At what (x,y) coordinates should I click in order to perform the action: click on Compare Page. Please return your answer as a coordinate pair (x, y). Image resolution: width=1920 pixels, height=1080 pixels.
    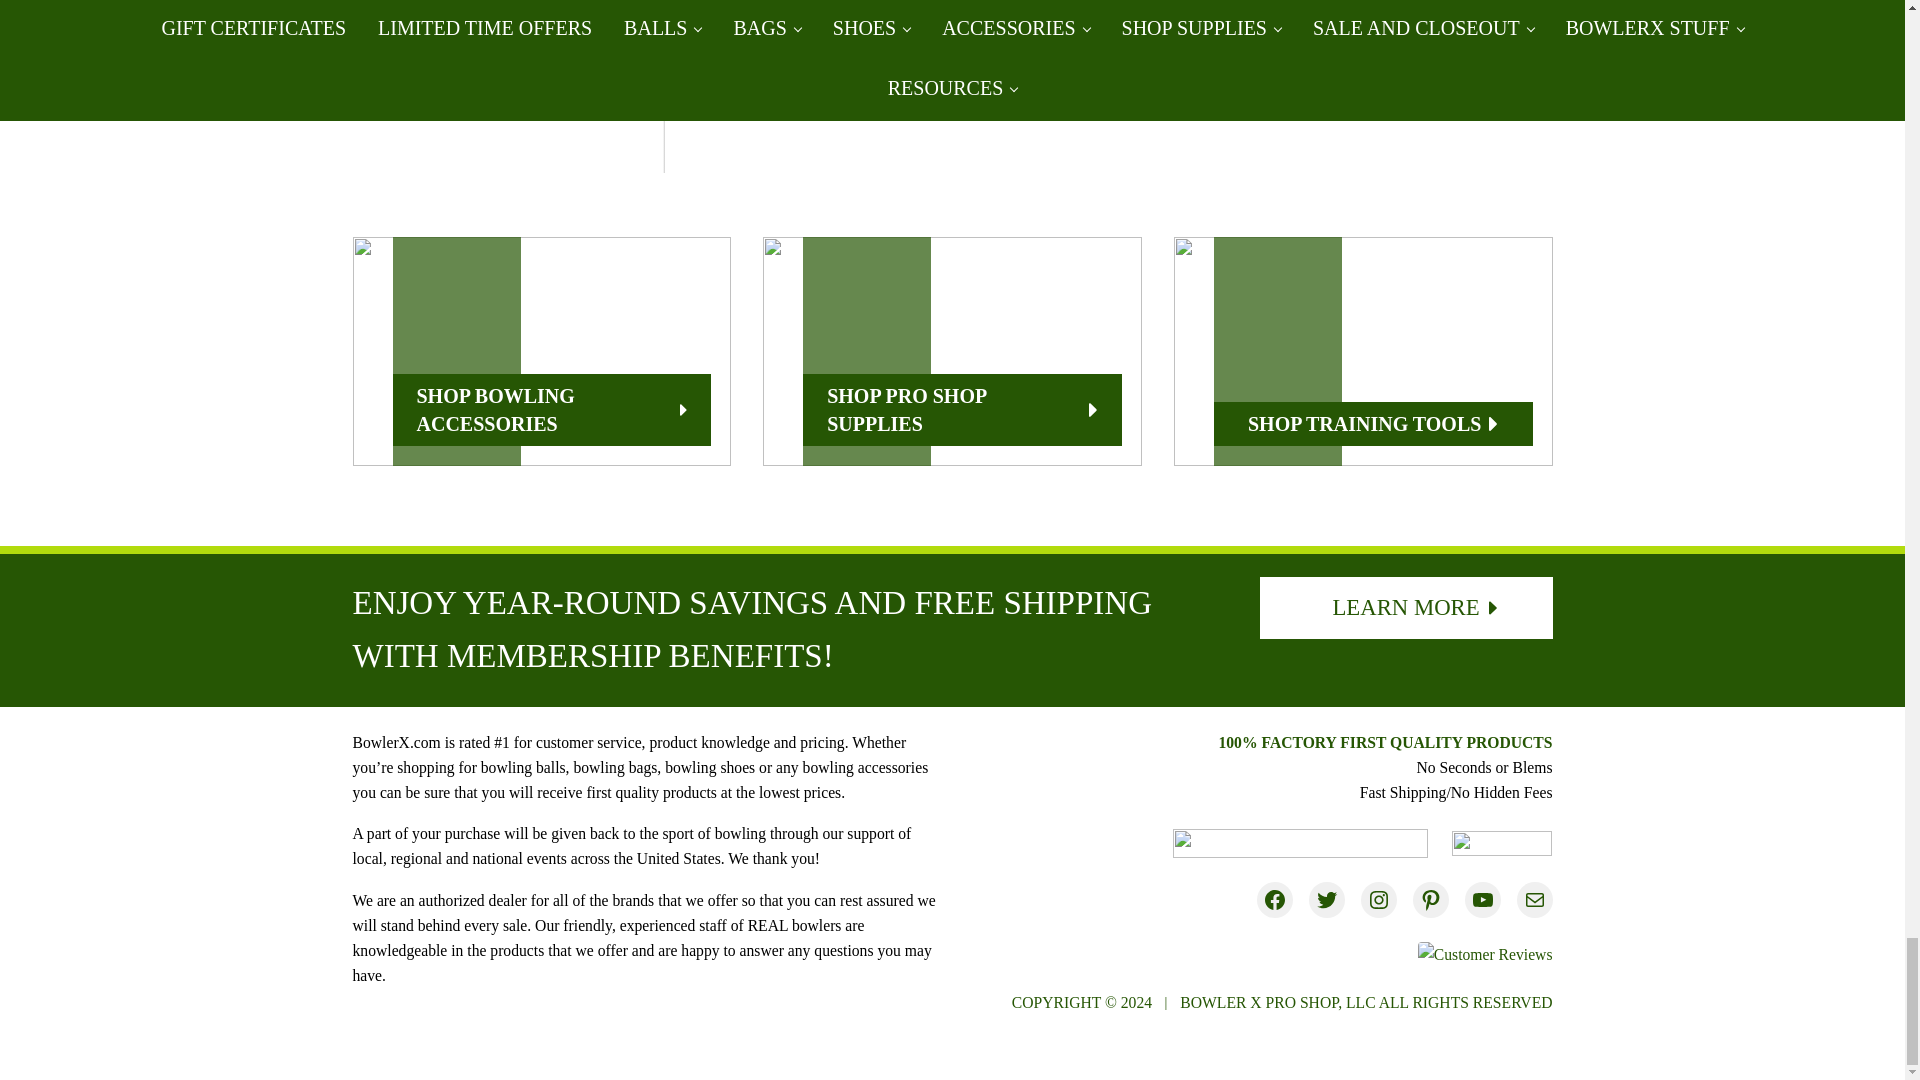
    Looking at the image, I should click on (1296, 62).